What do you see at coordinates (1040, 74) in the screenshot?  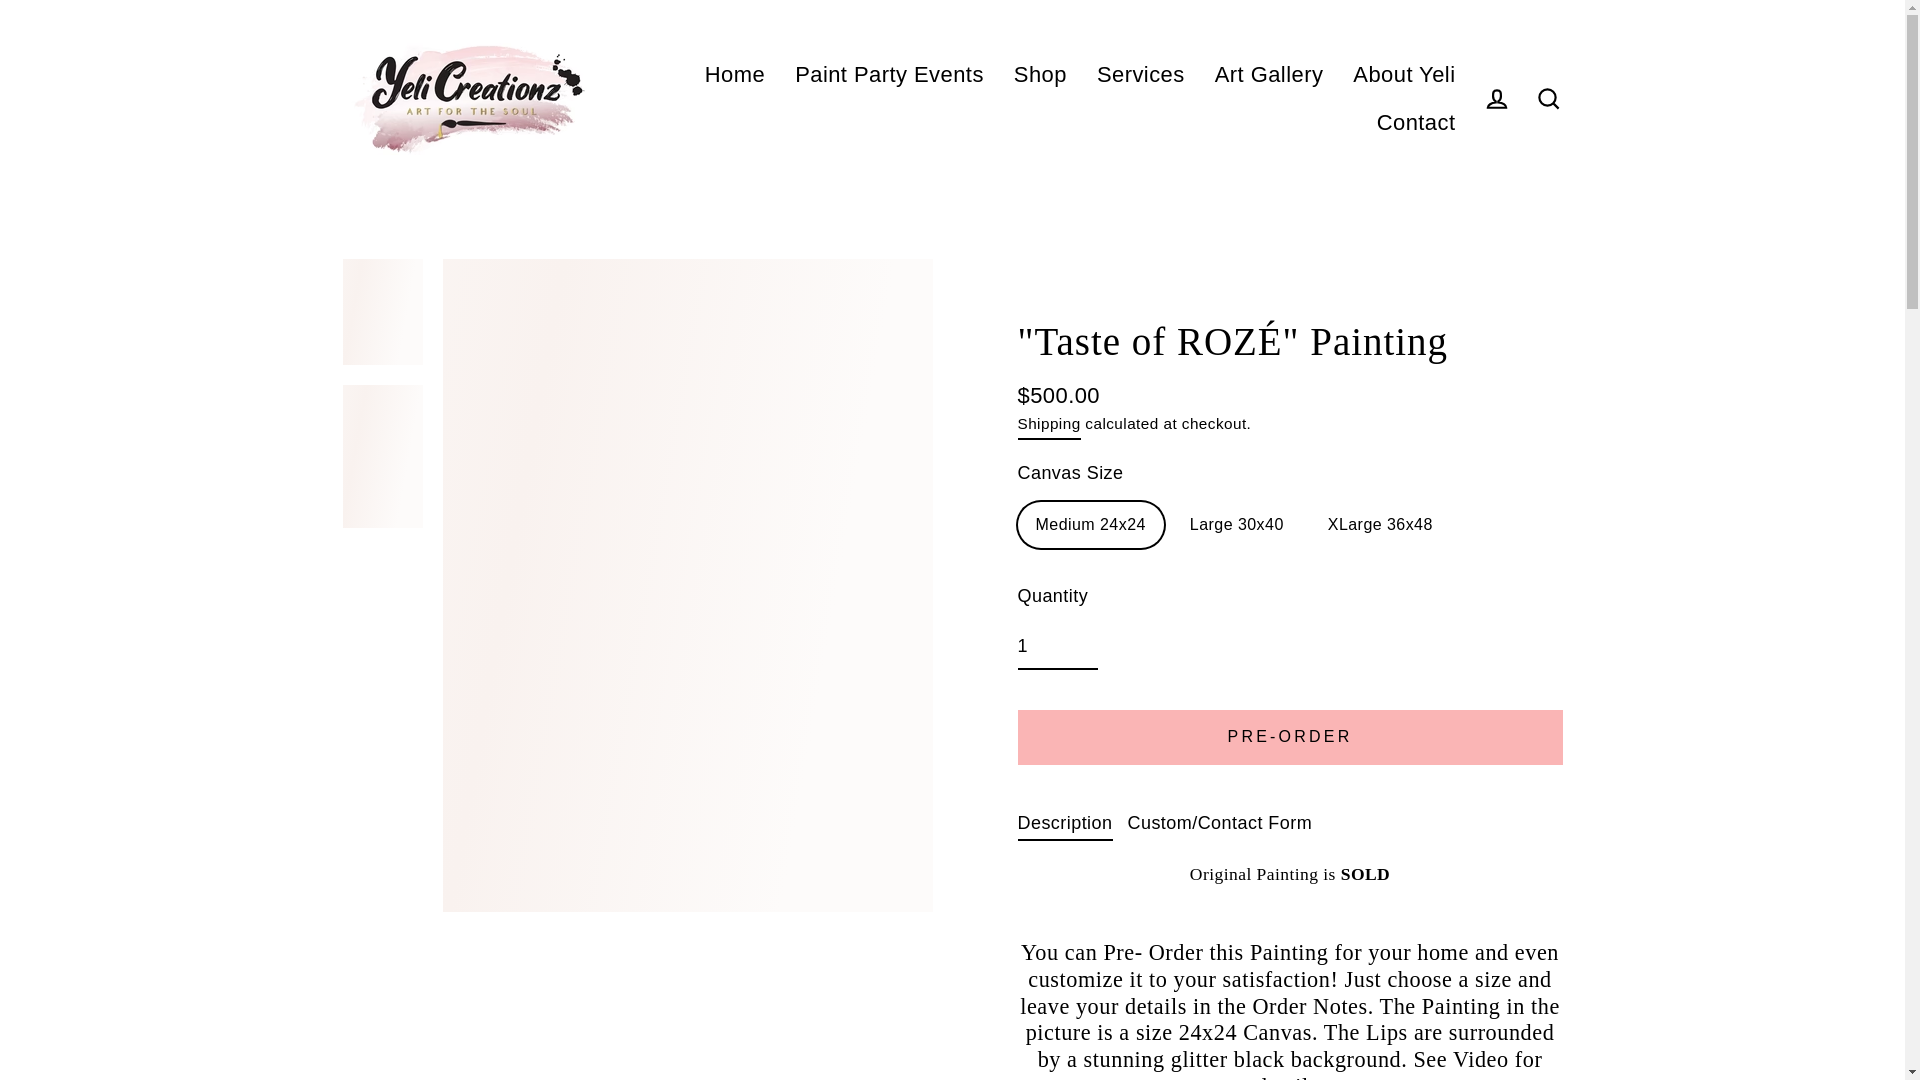 I see `Shop` at bounding box center [1040, 74].